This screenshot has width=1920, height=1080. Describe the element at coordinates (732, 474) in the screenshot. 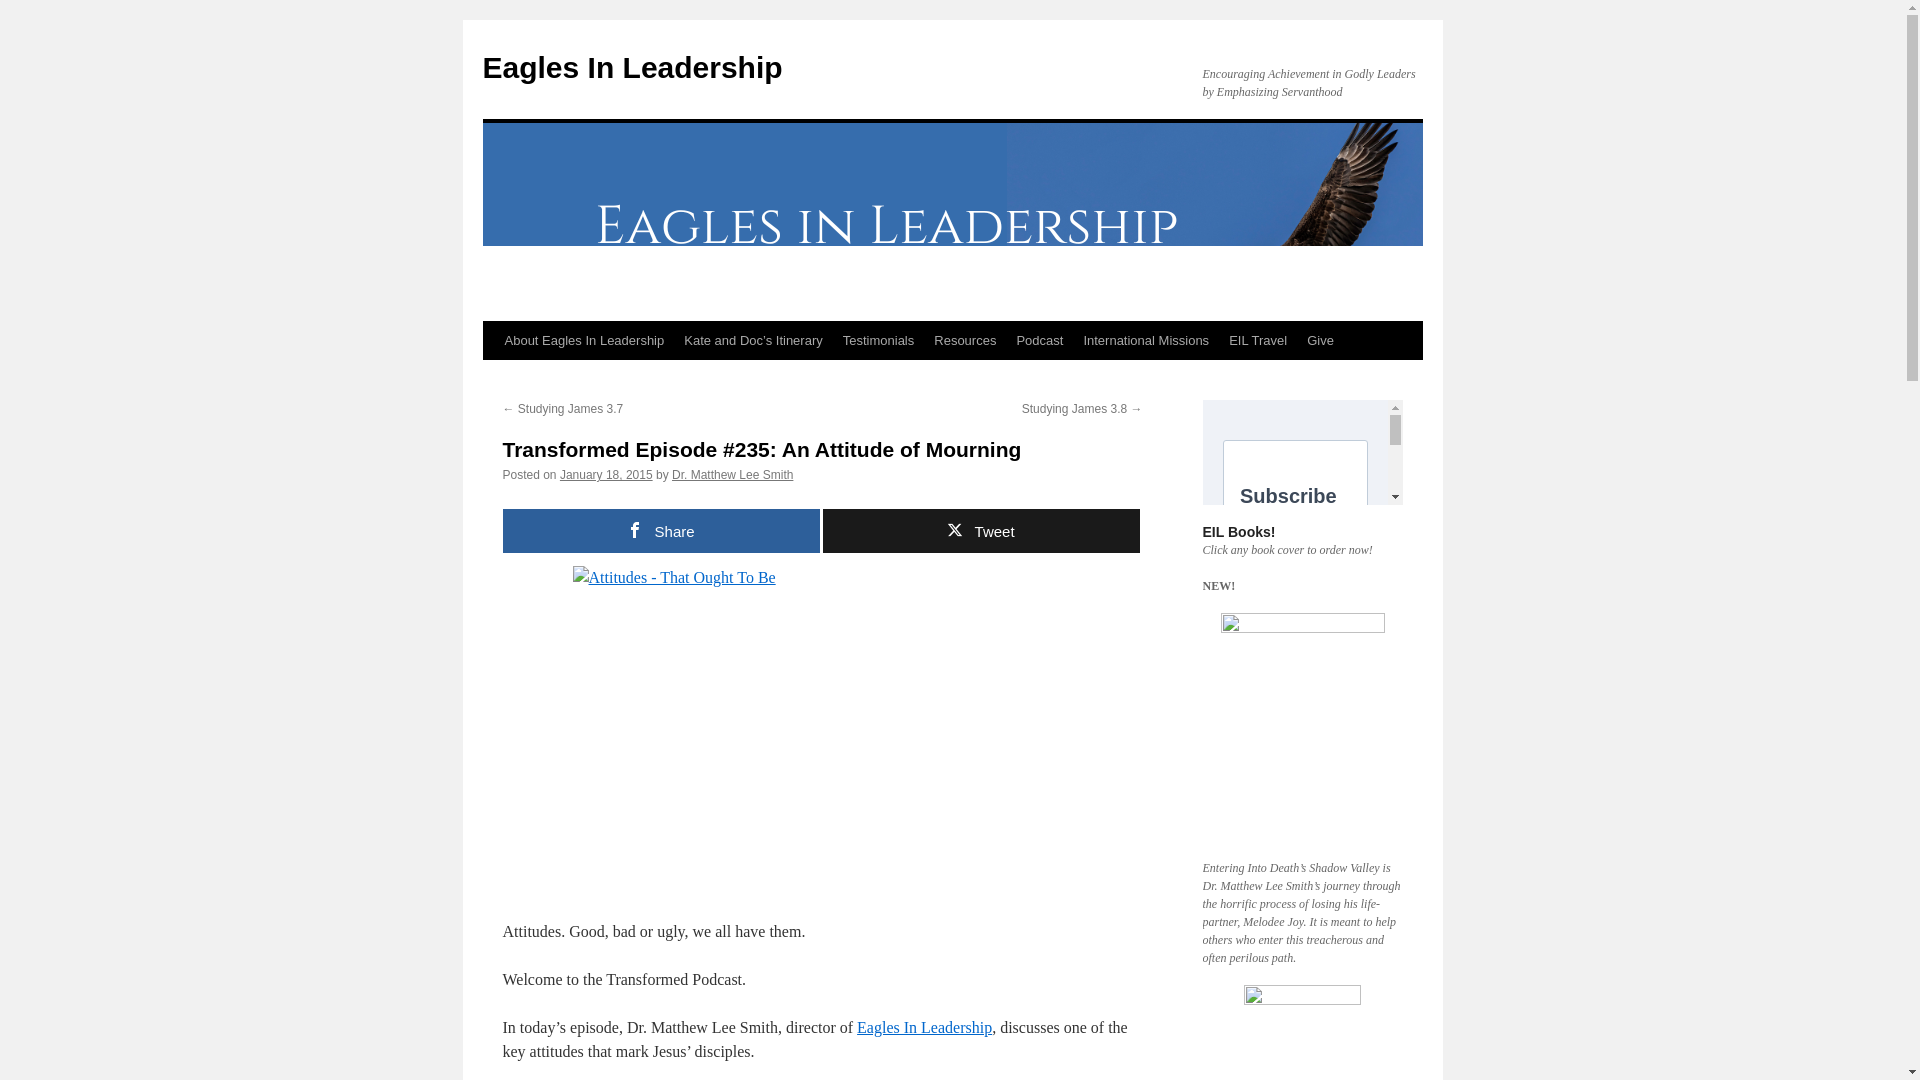

I see `View all posts by Dr. Matthew Lee Smith` at that location.